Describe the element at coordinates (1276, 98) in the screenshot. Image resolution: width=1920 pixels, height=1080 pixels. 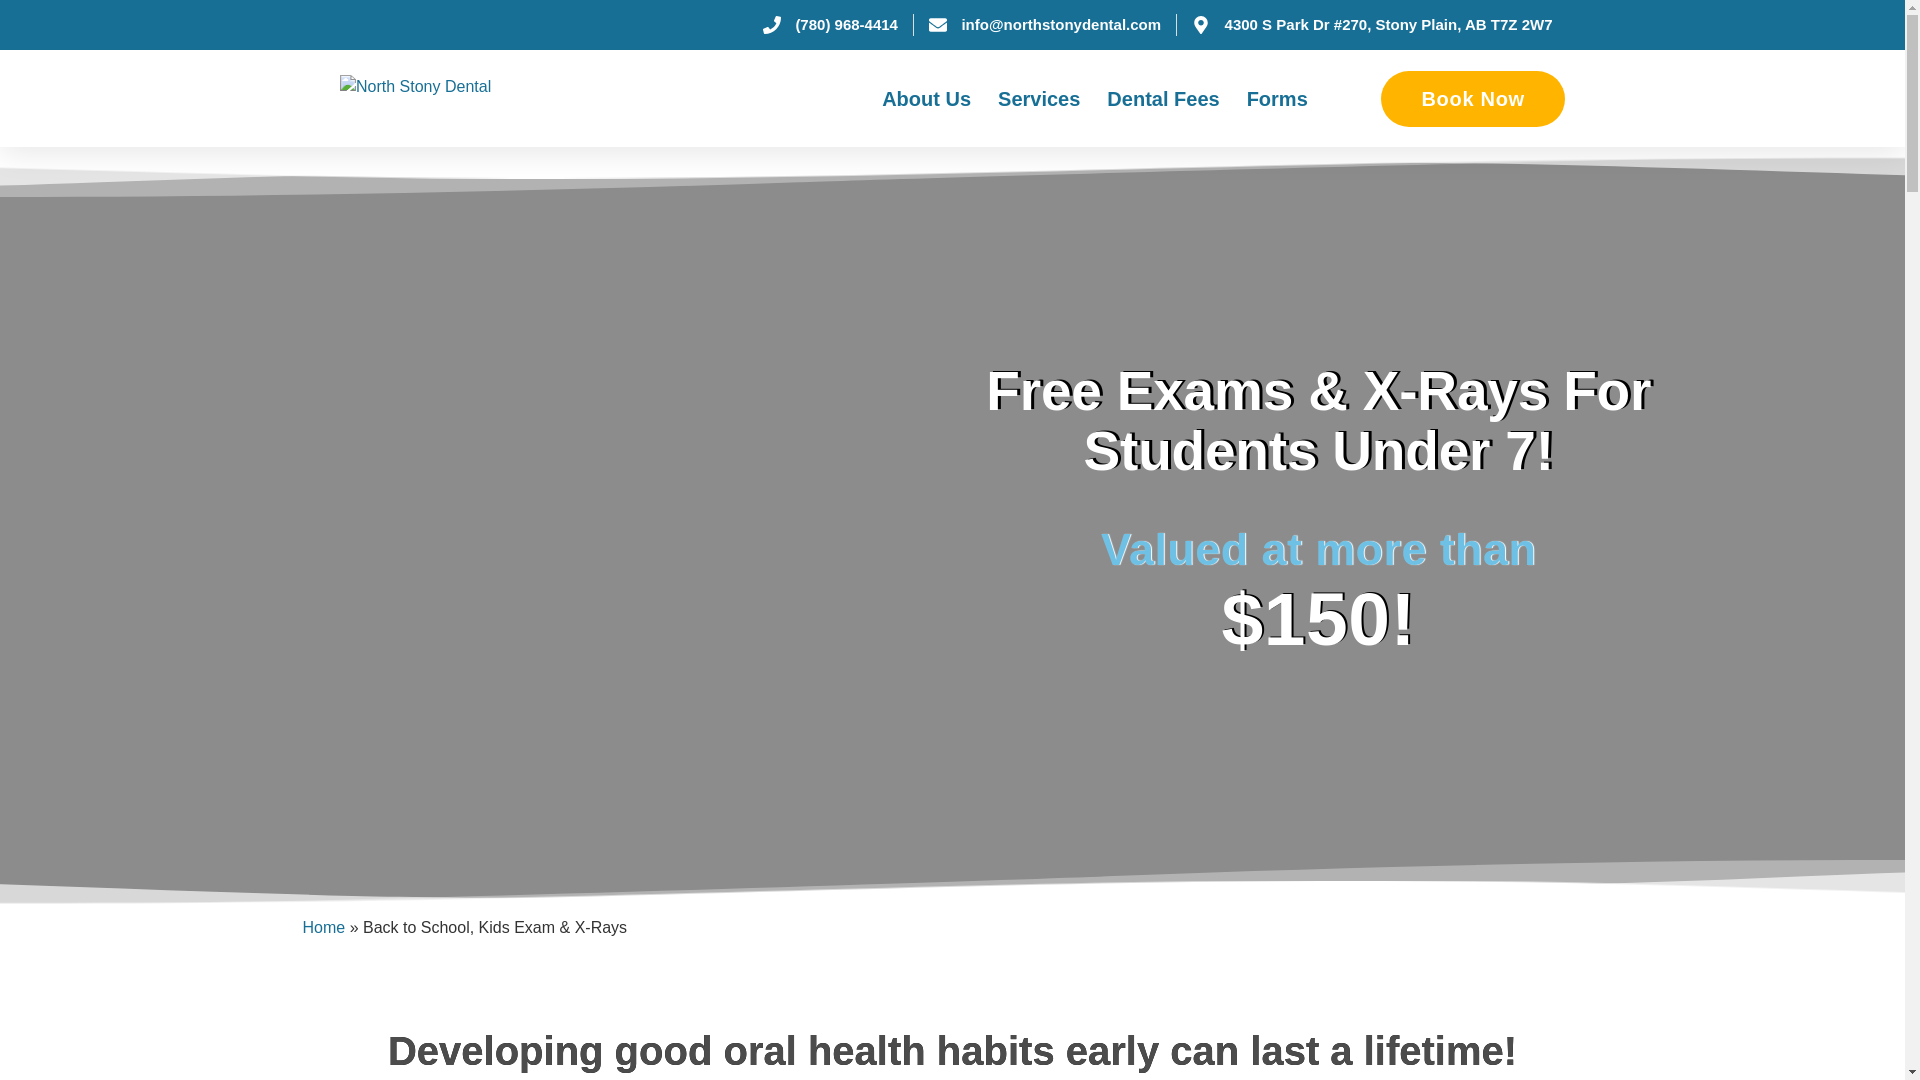
I see `Forms` at that location.